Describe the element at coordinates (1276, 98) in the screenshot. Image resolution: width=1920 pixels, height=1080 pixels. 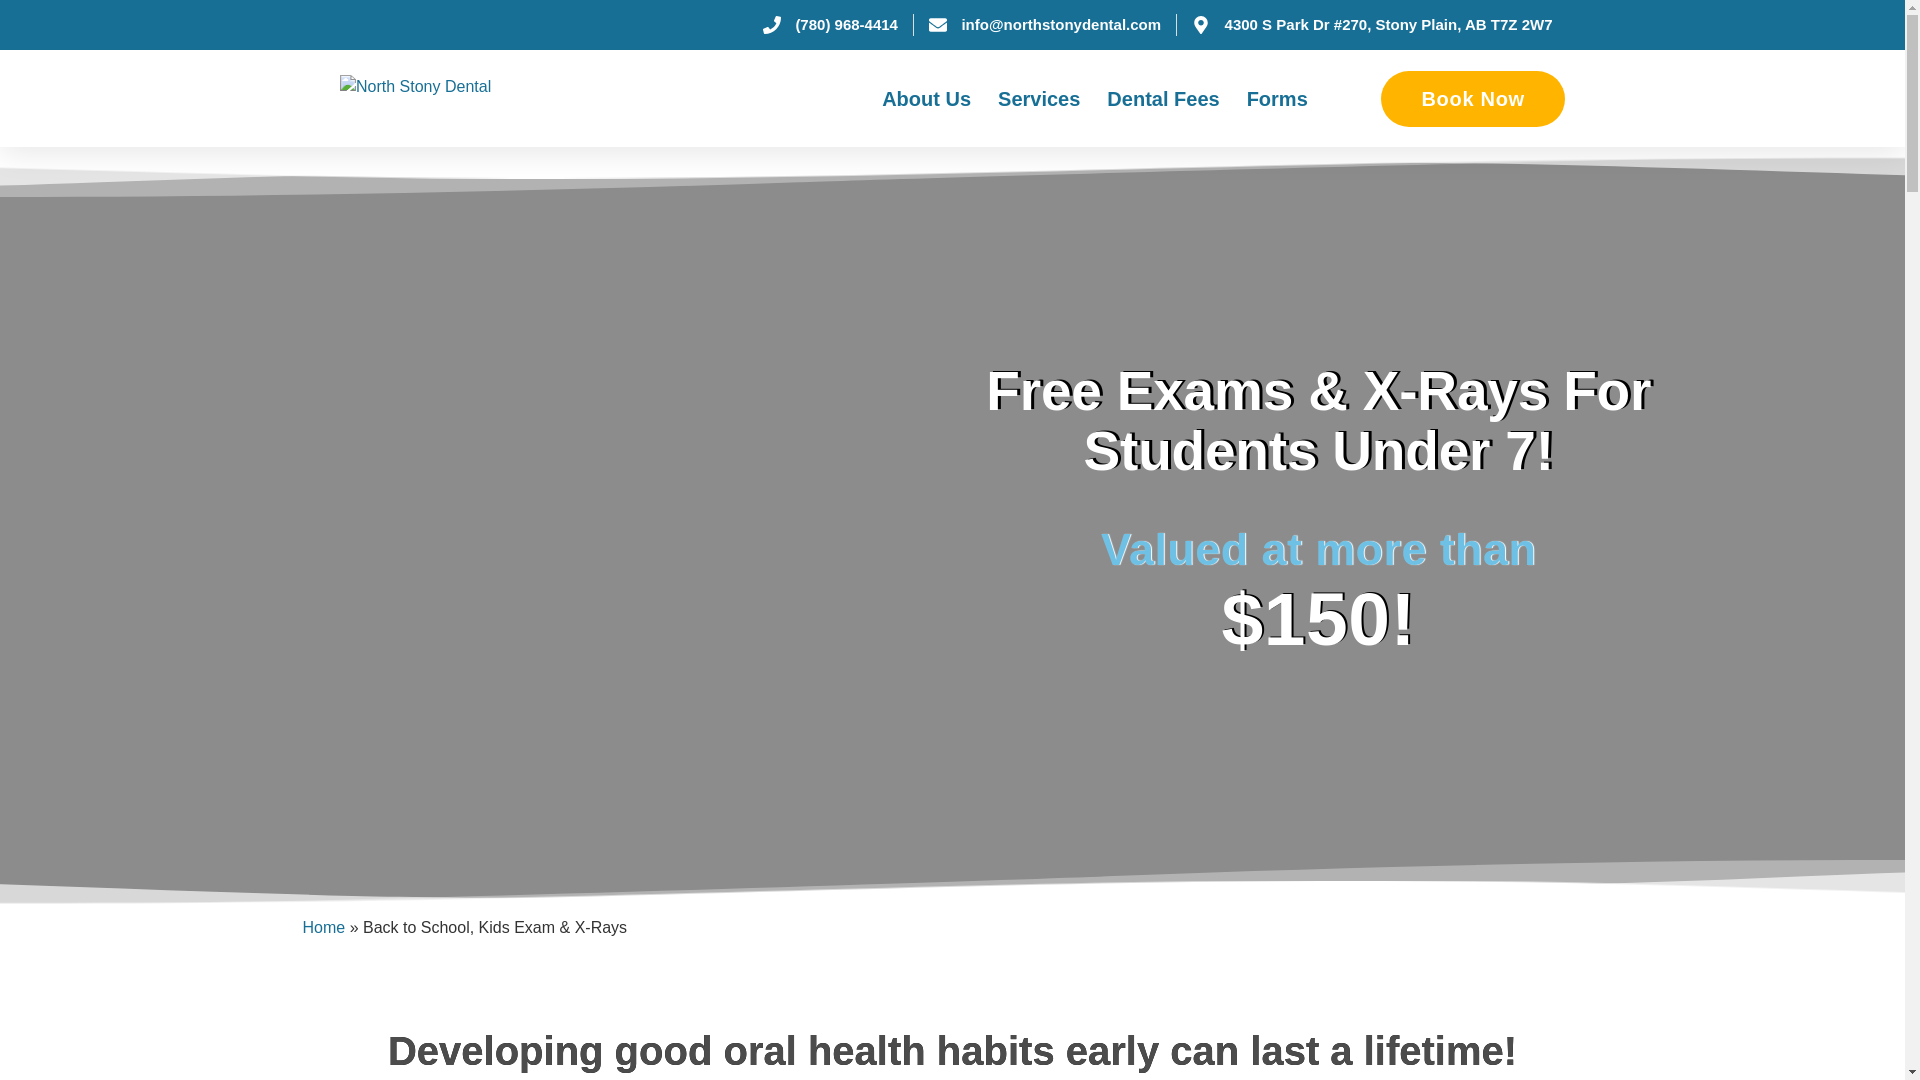
I see `Forms` at that location.